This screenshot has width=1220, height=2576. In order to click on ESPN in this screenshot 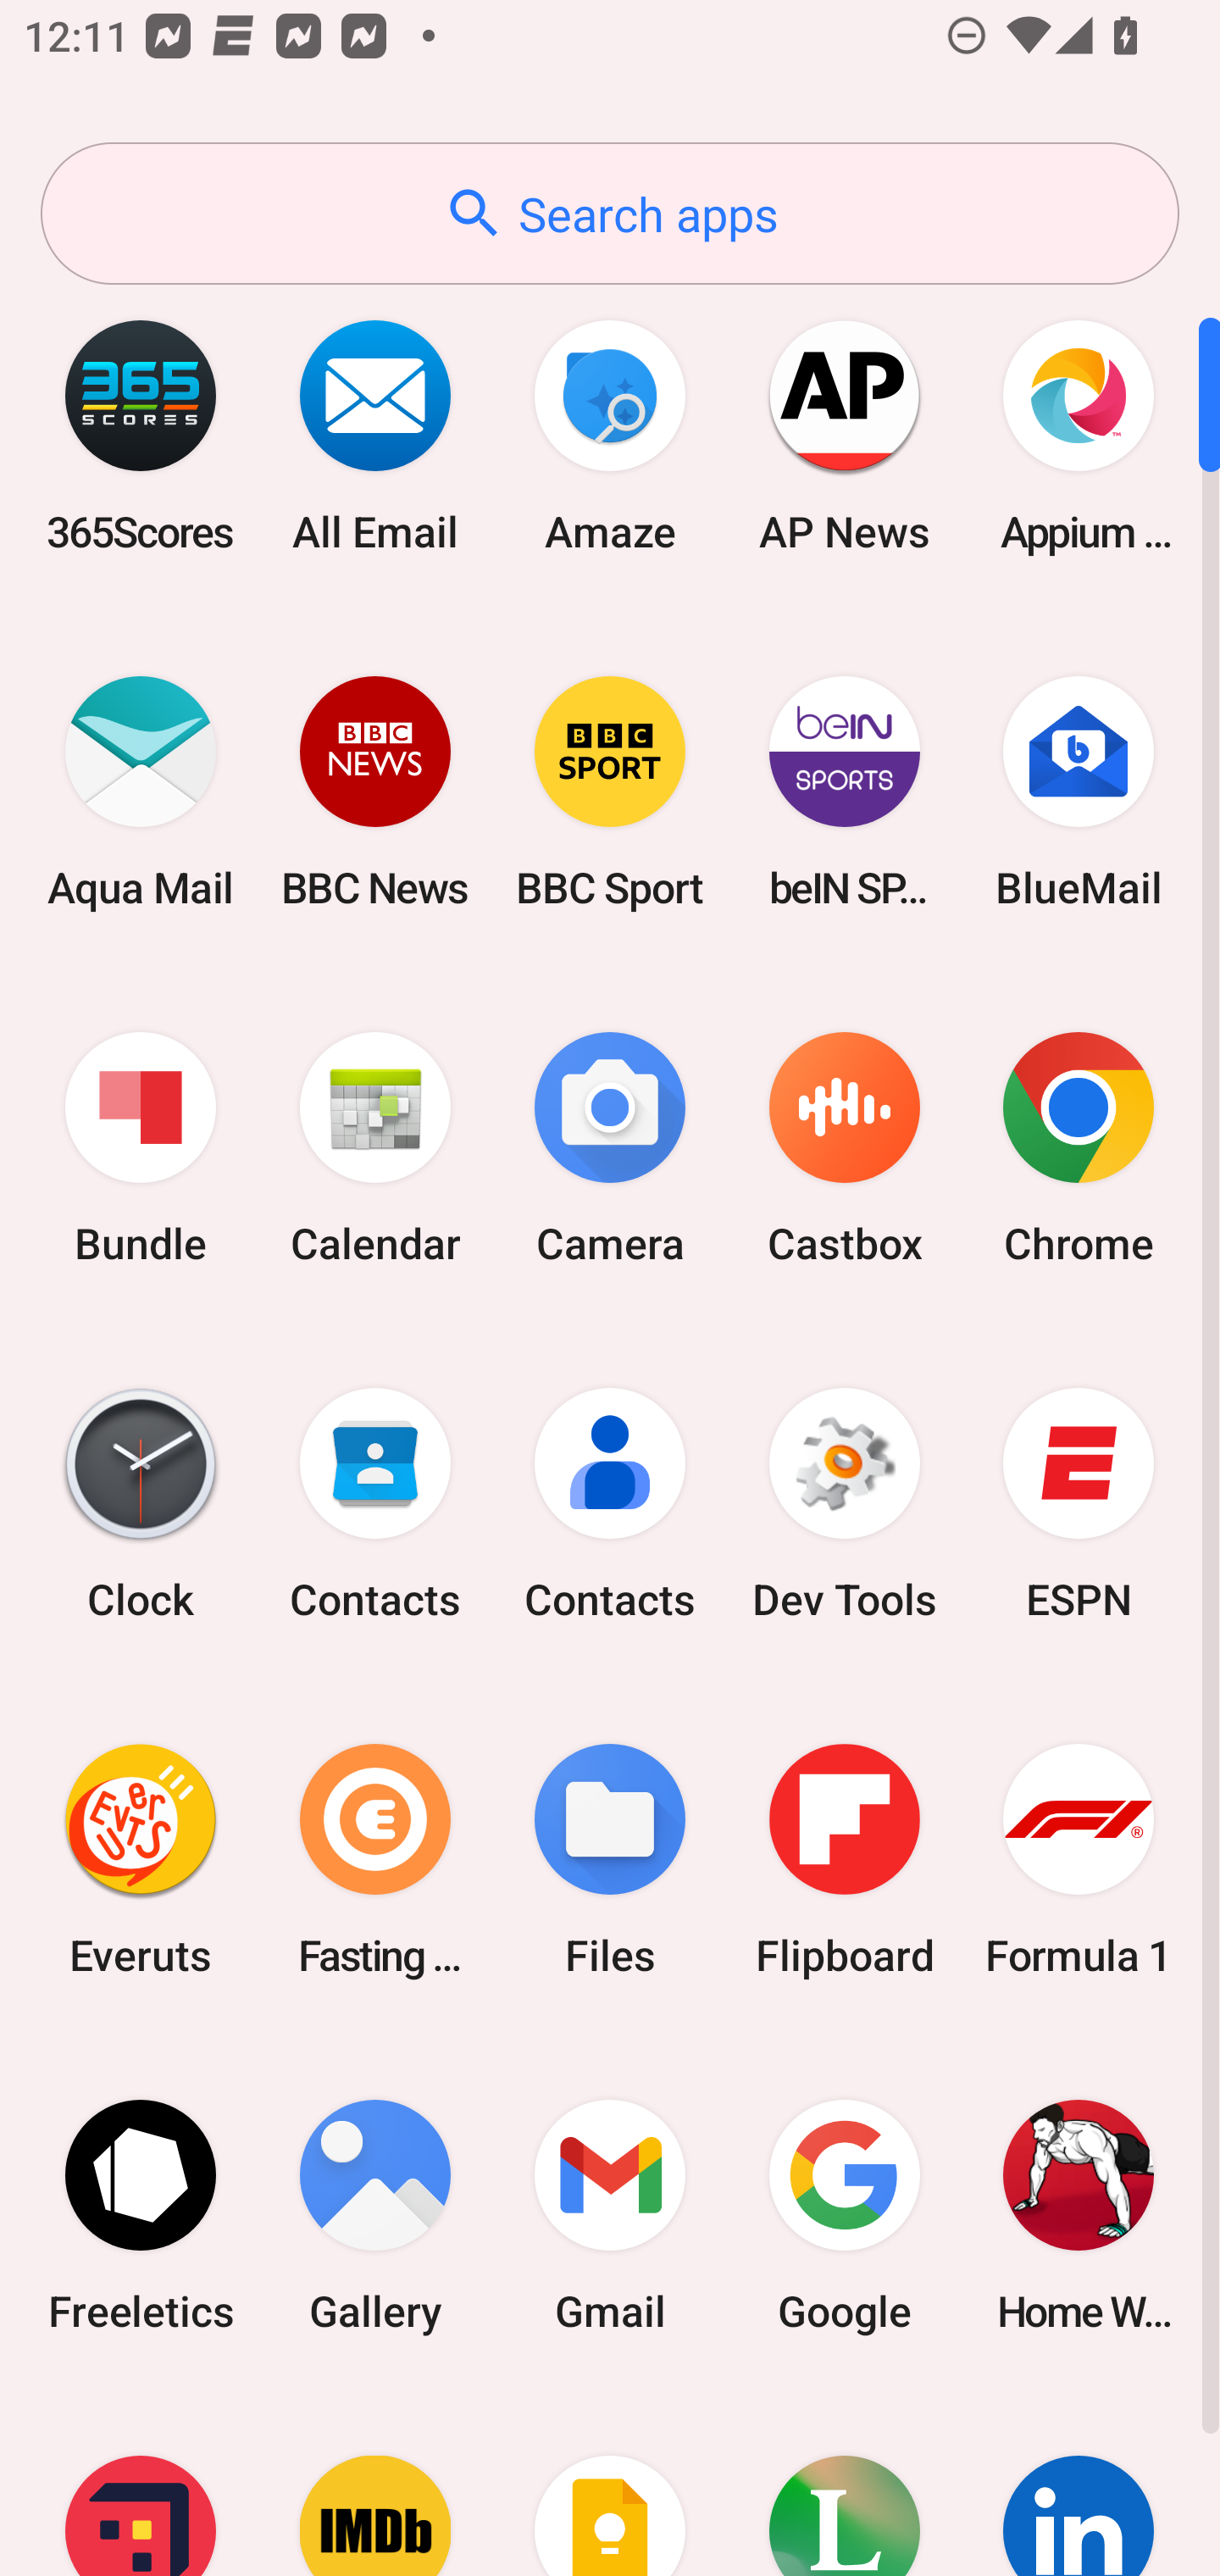, I will do `click(1079, 1504)`.